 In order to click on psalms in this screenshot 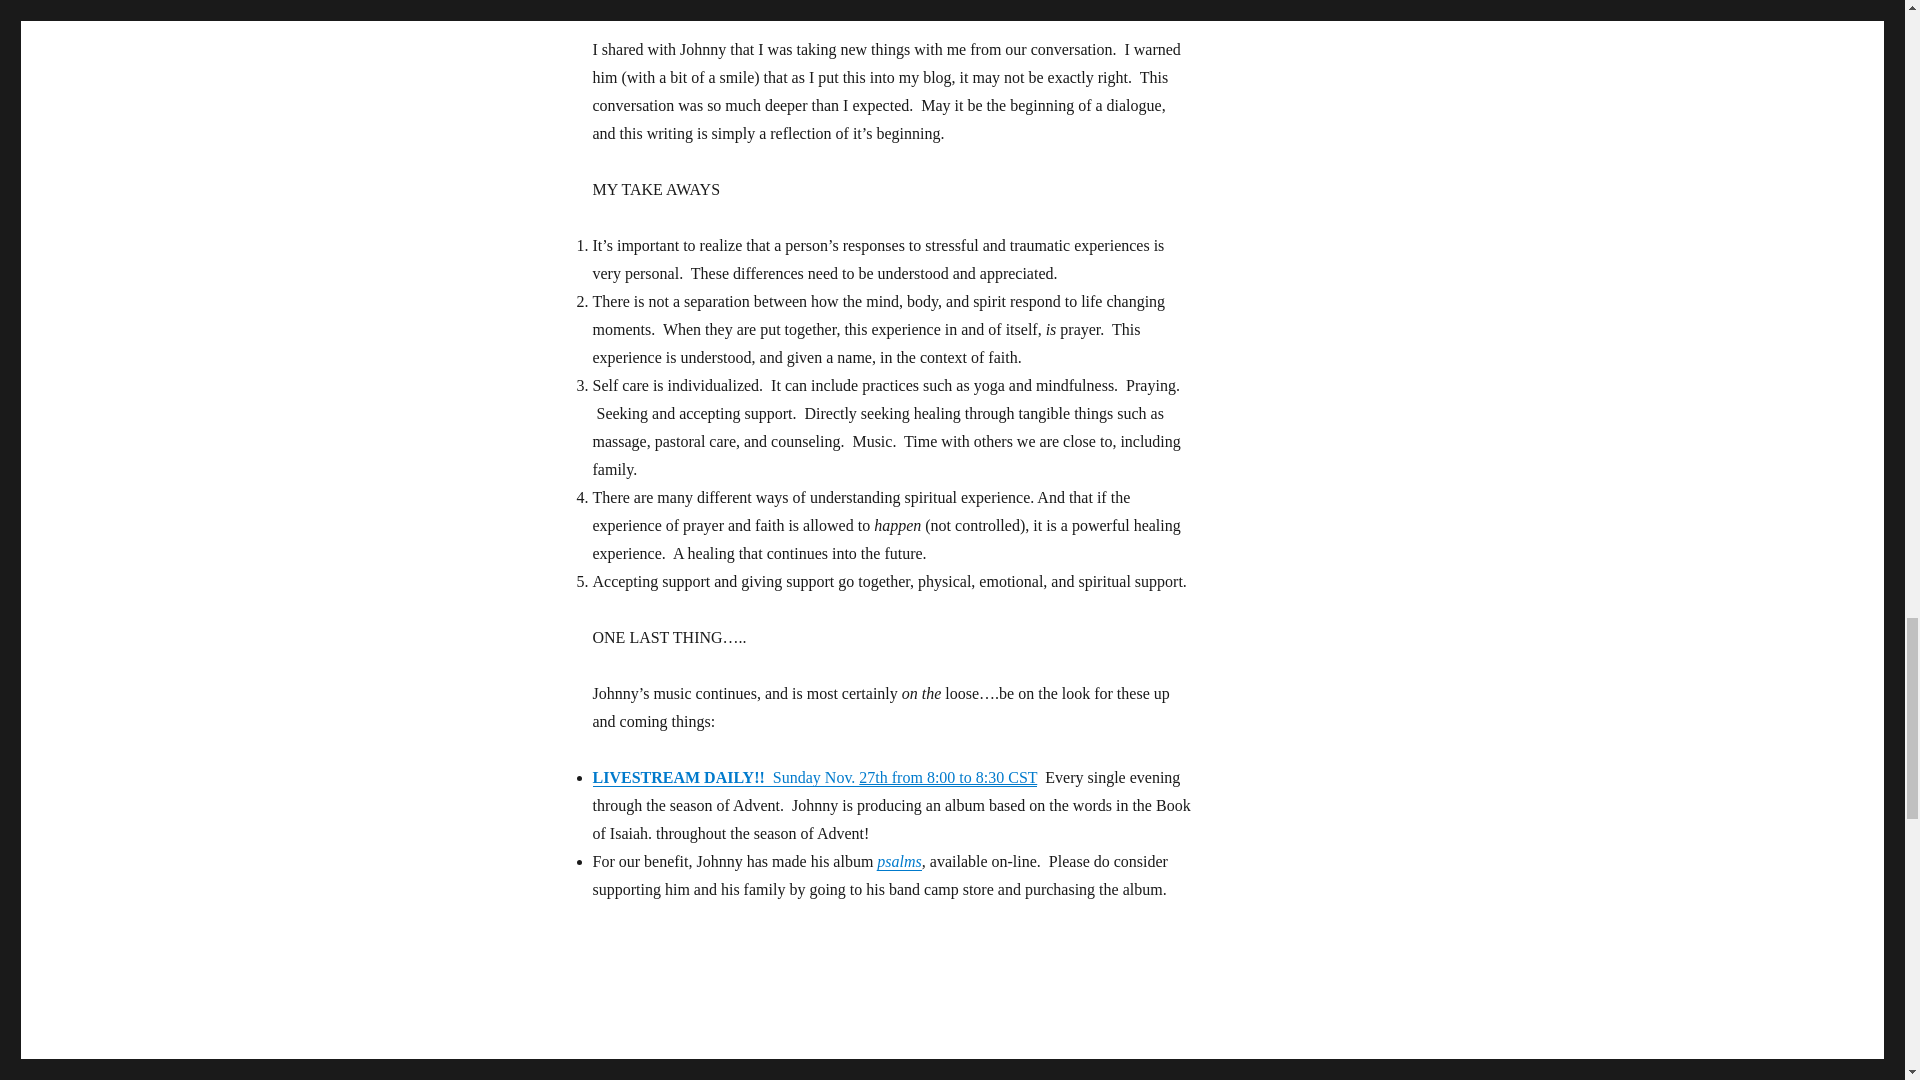, I will do `click(899, 862)`.